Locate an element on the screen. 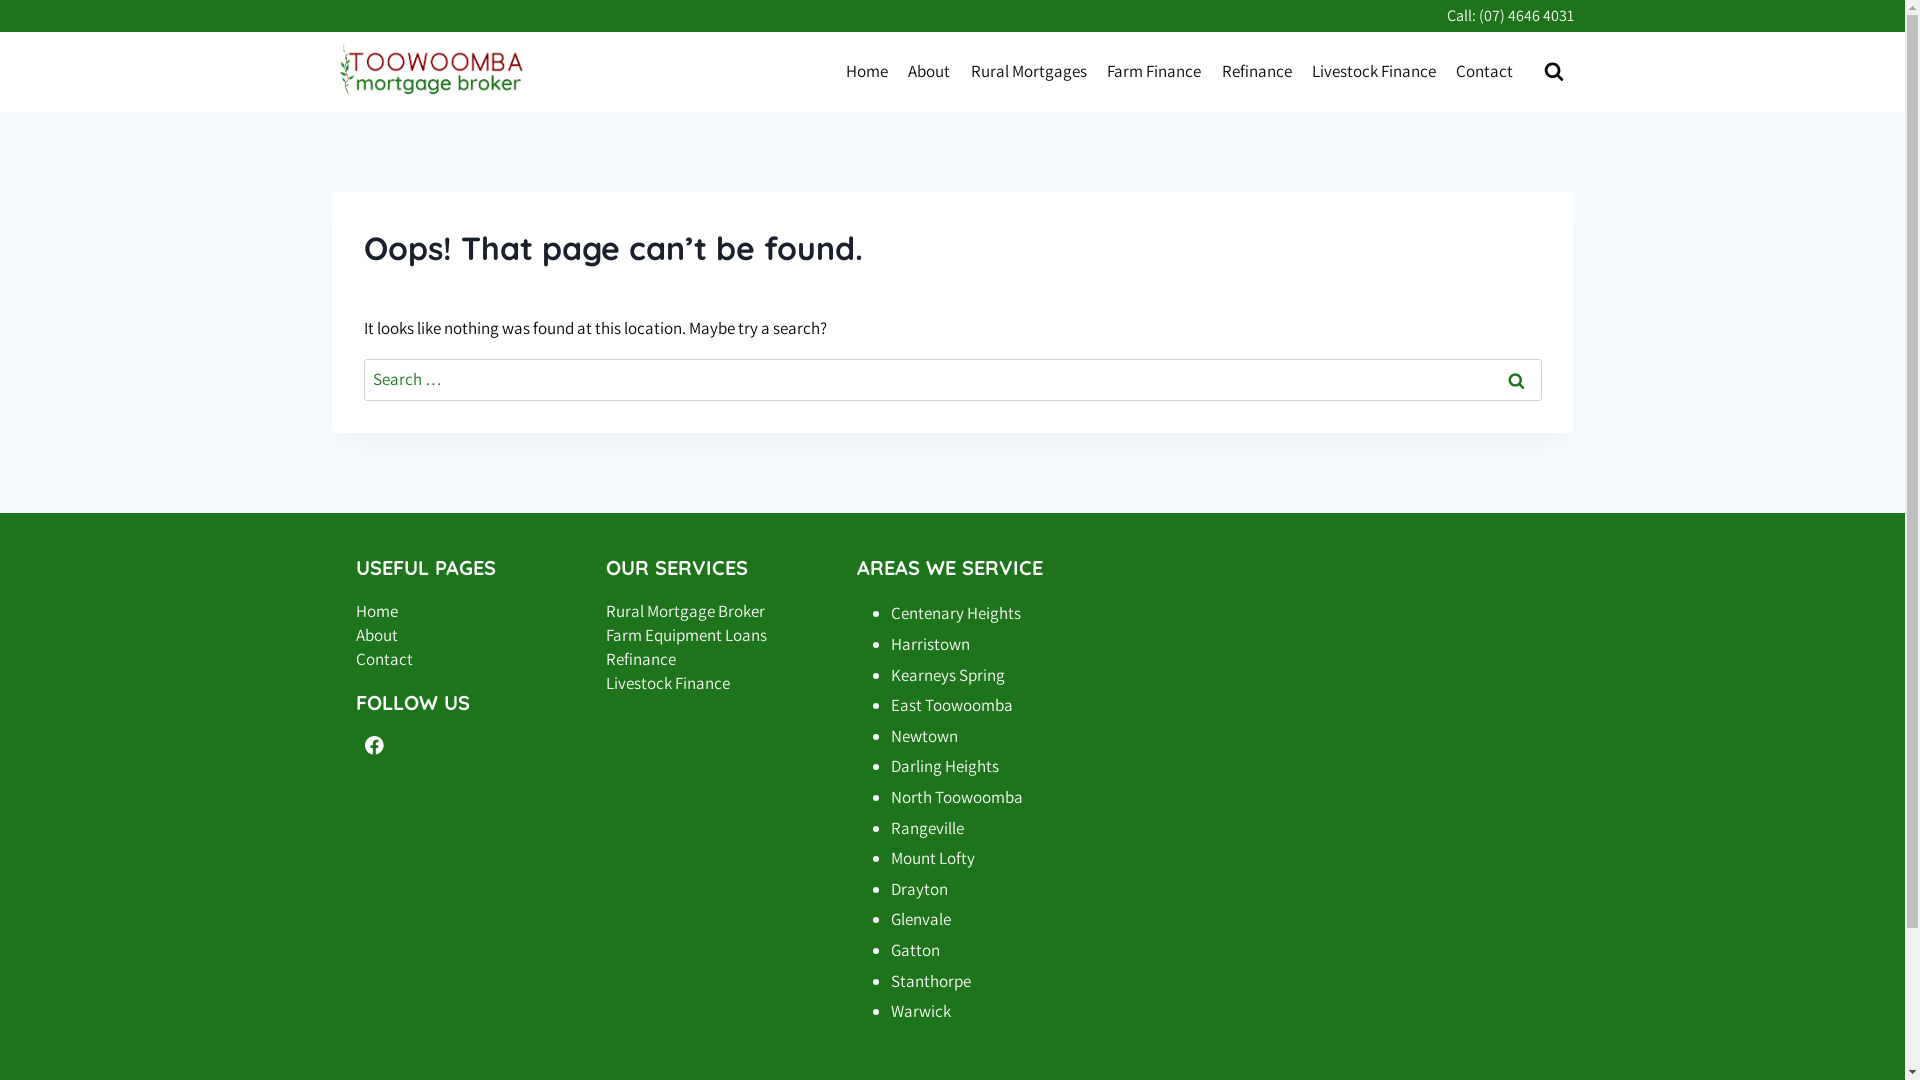 Image resolution: width=1920 pixels, height=1080 pixels. About is located at coordinates (929, 72).